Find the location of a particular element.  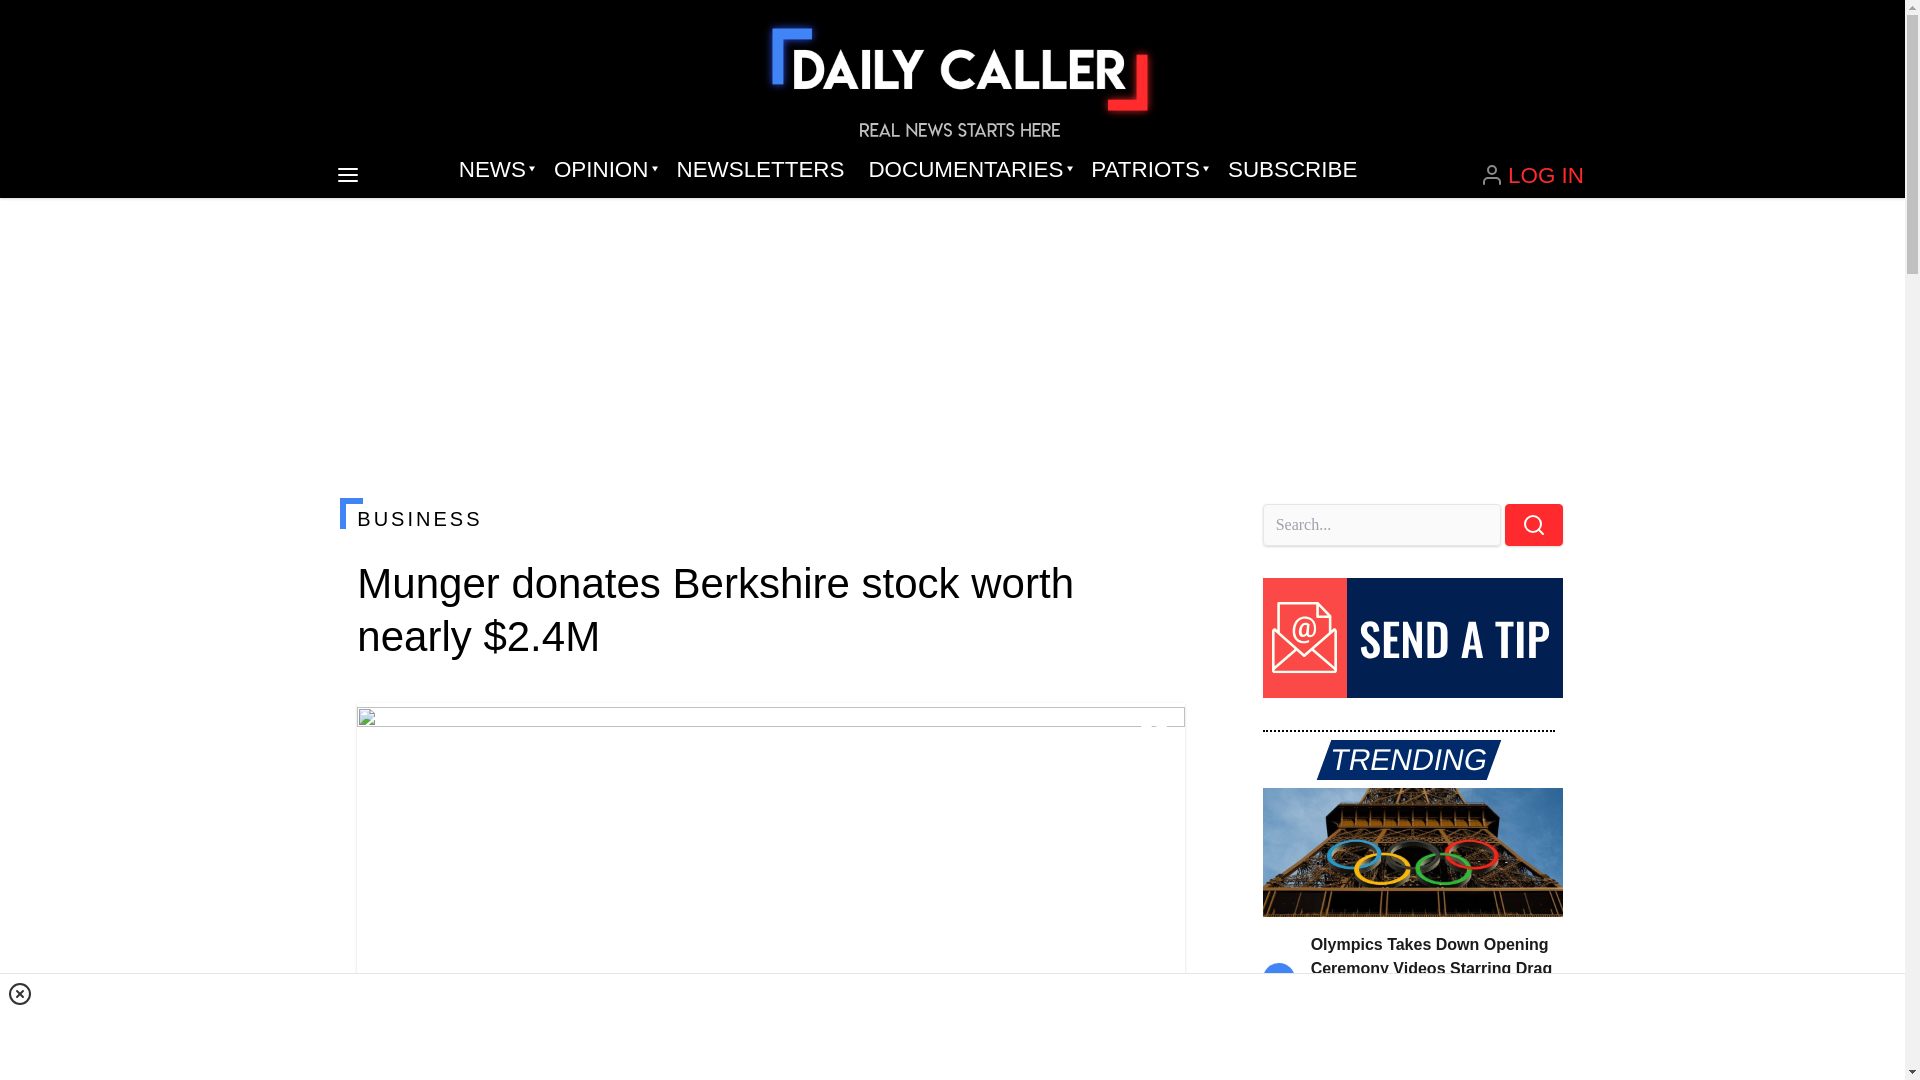

BUSINESS is located at coordinates (770, 518).